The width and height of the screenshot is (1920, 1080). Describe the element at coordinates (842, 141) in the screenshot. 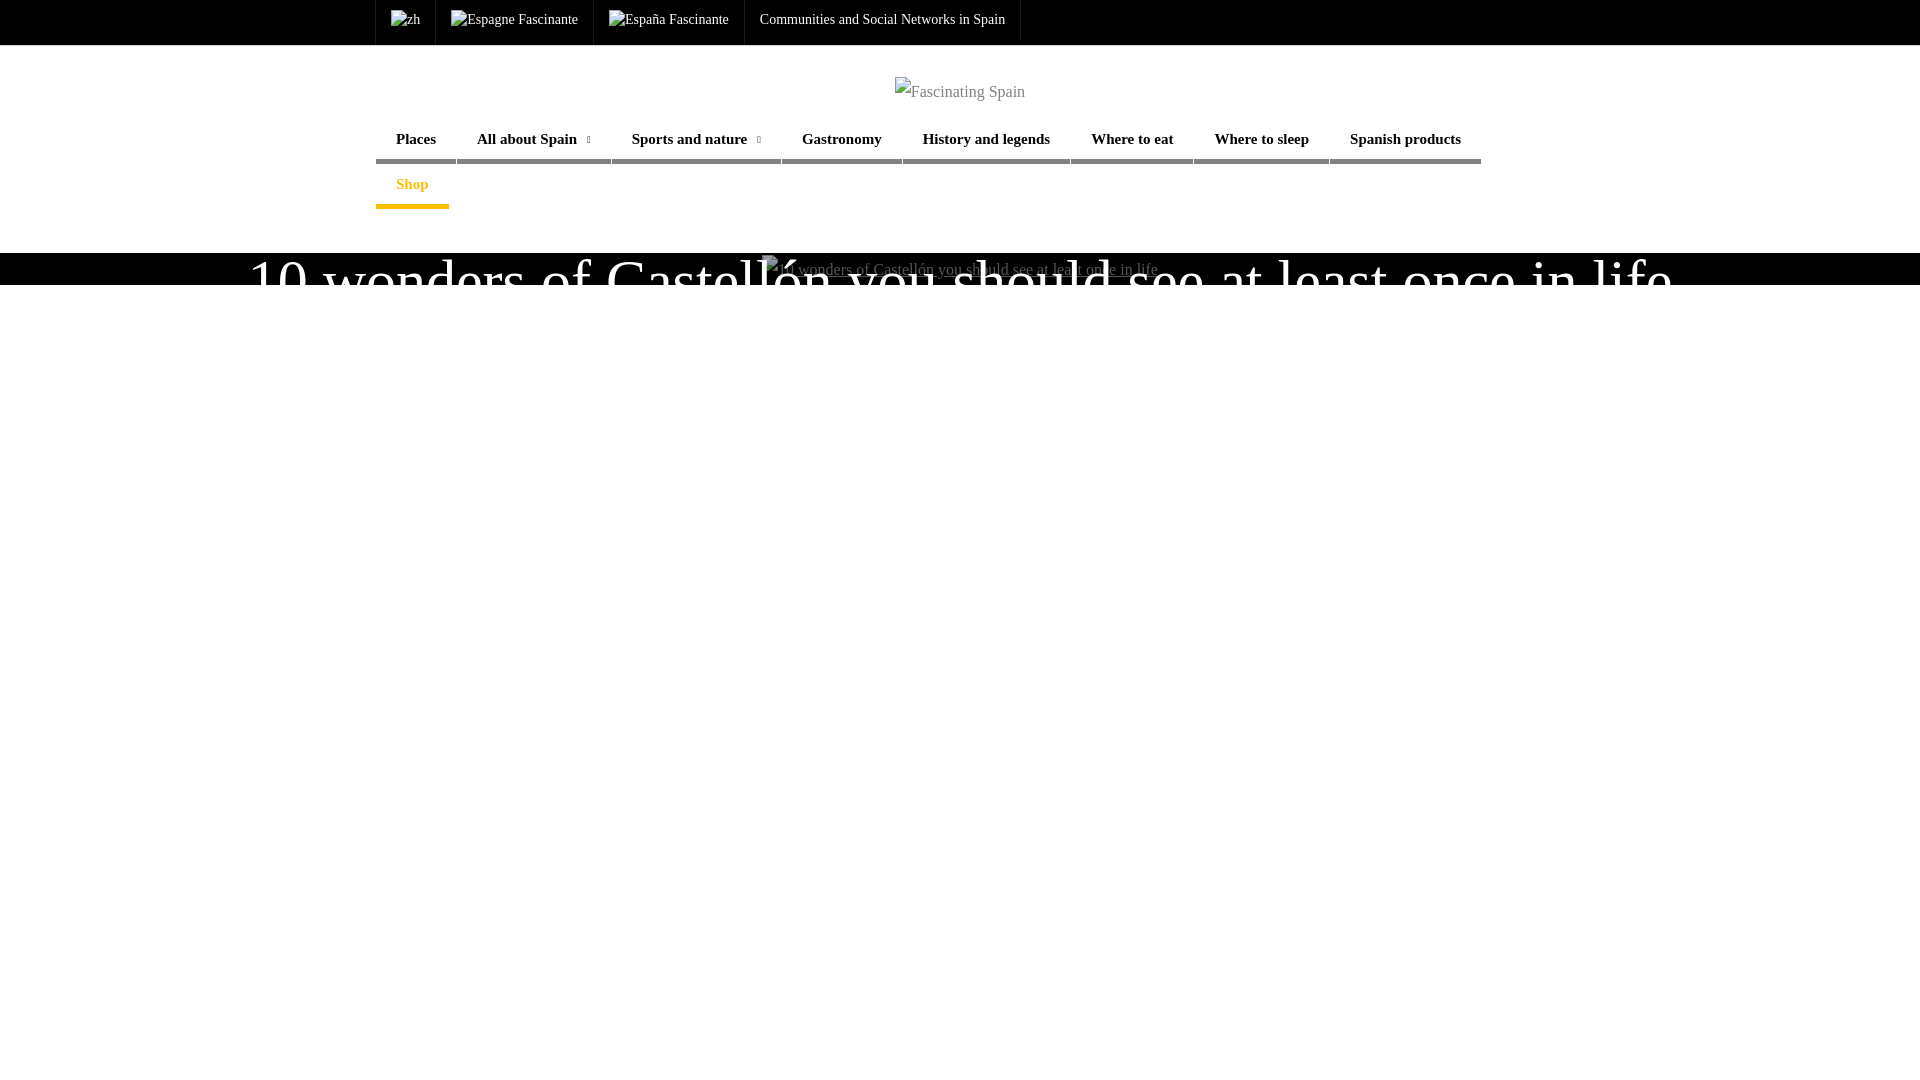

I see `Gastronomy` at that location.